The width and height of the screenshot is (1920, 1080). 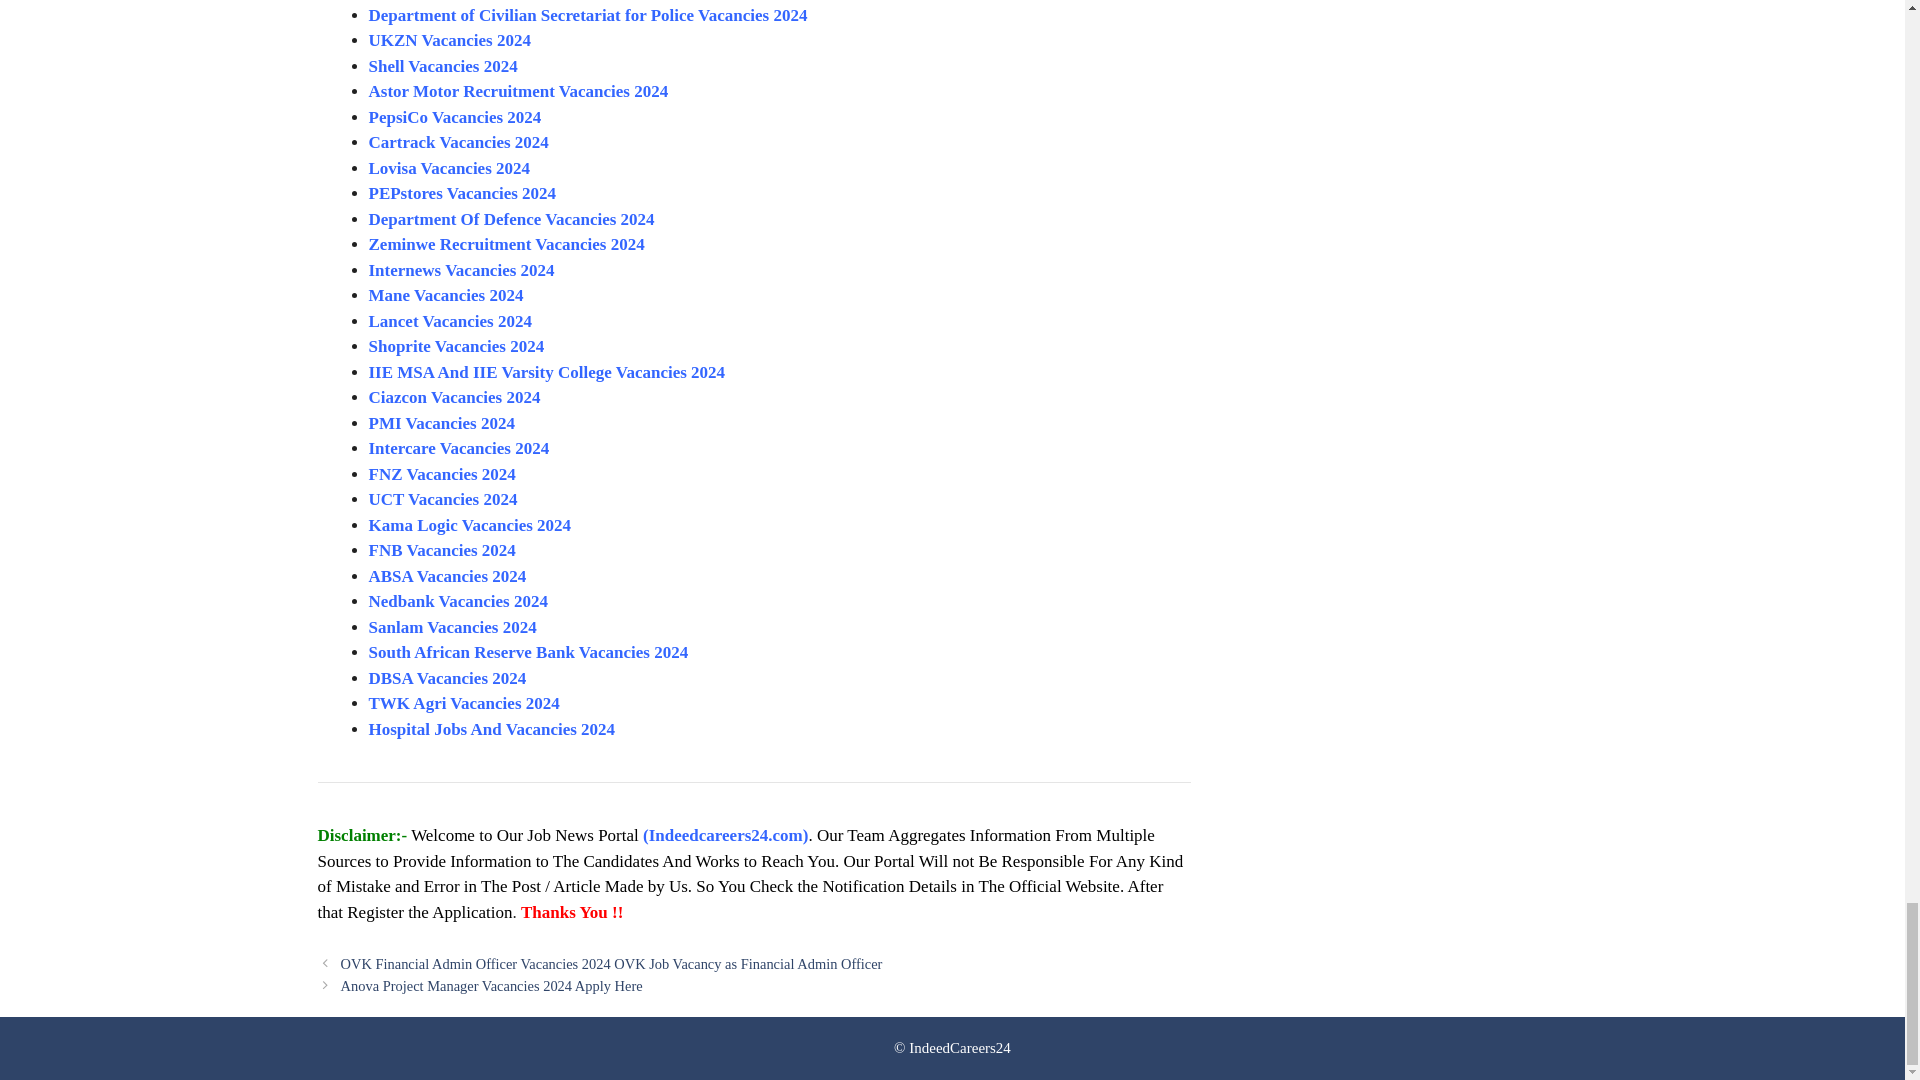 What do you see at coordinates (445, 66) in the screenshot?
I see `Shell Vacancies 2024 ` at bounding box center [445, 66].